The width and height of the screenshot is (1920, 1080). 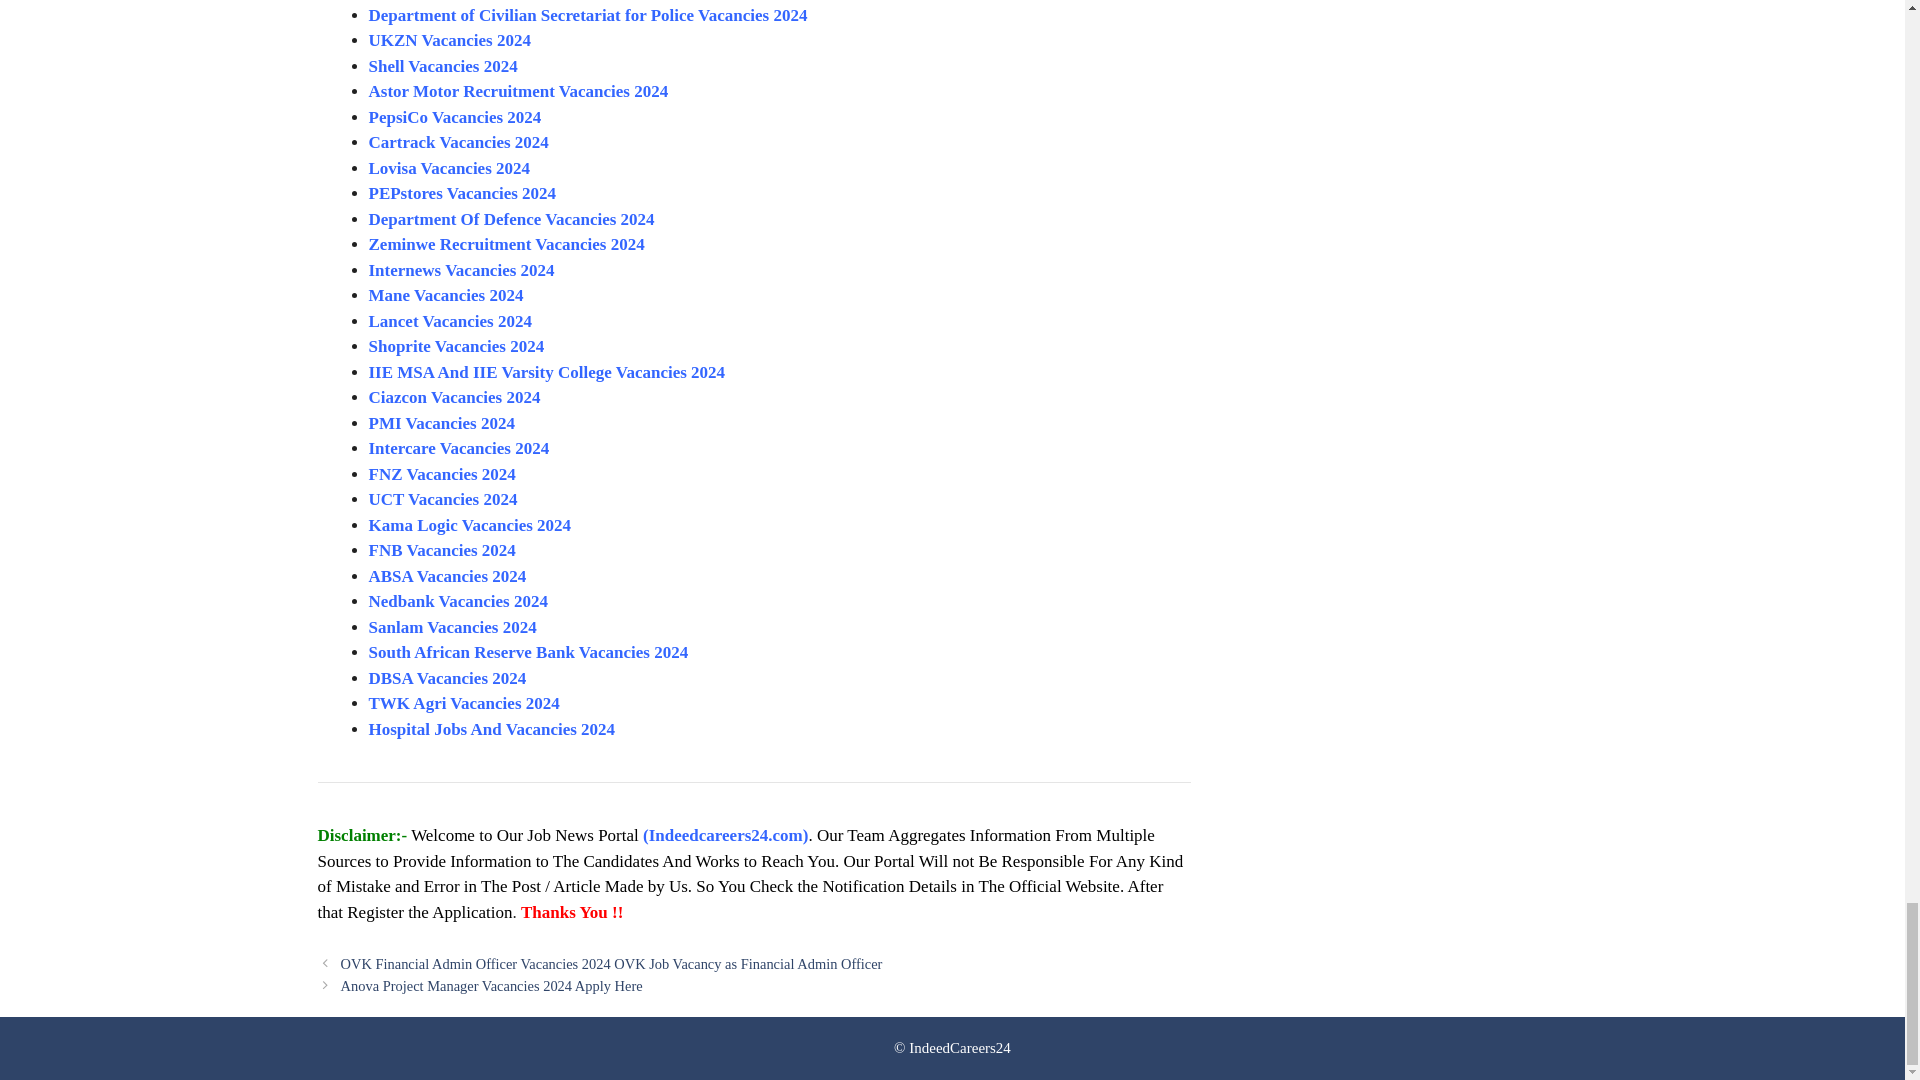 What do you see at coordinates (445, 66) in the screenshot?
I see `Shell Vacancies 2024 ` at bounding box center [445, 66].